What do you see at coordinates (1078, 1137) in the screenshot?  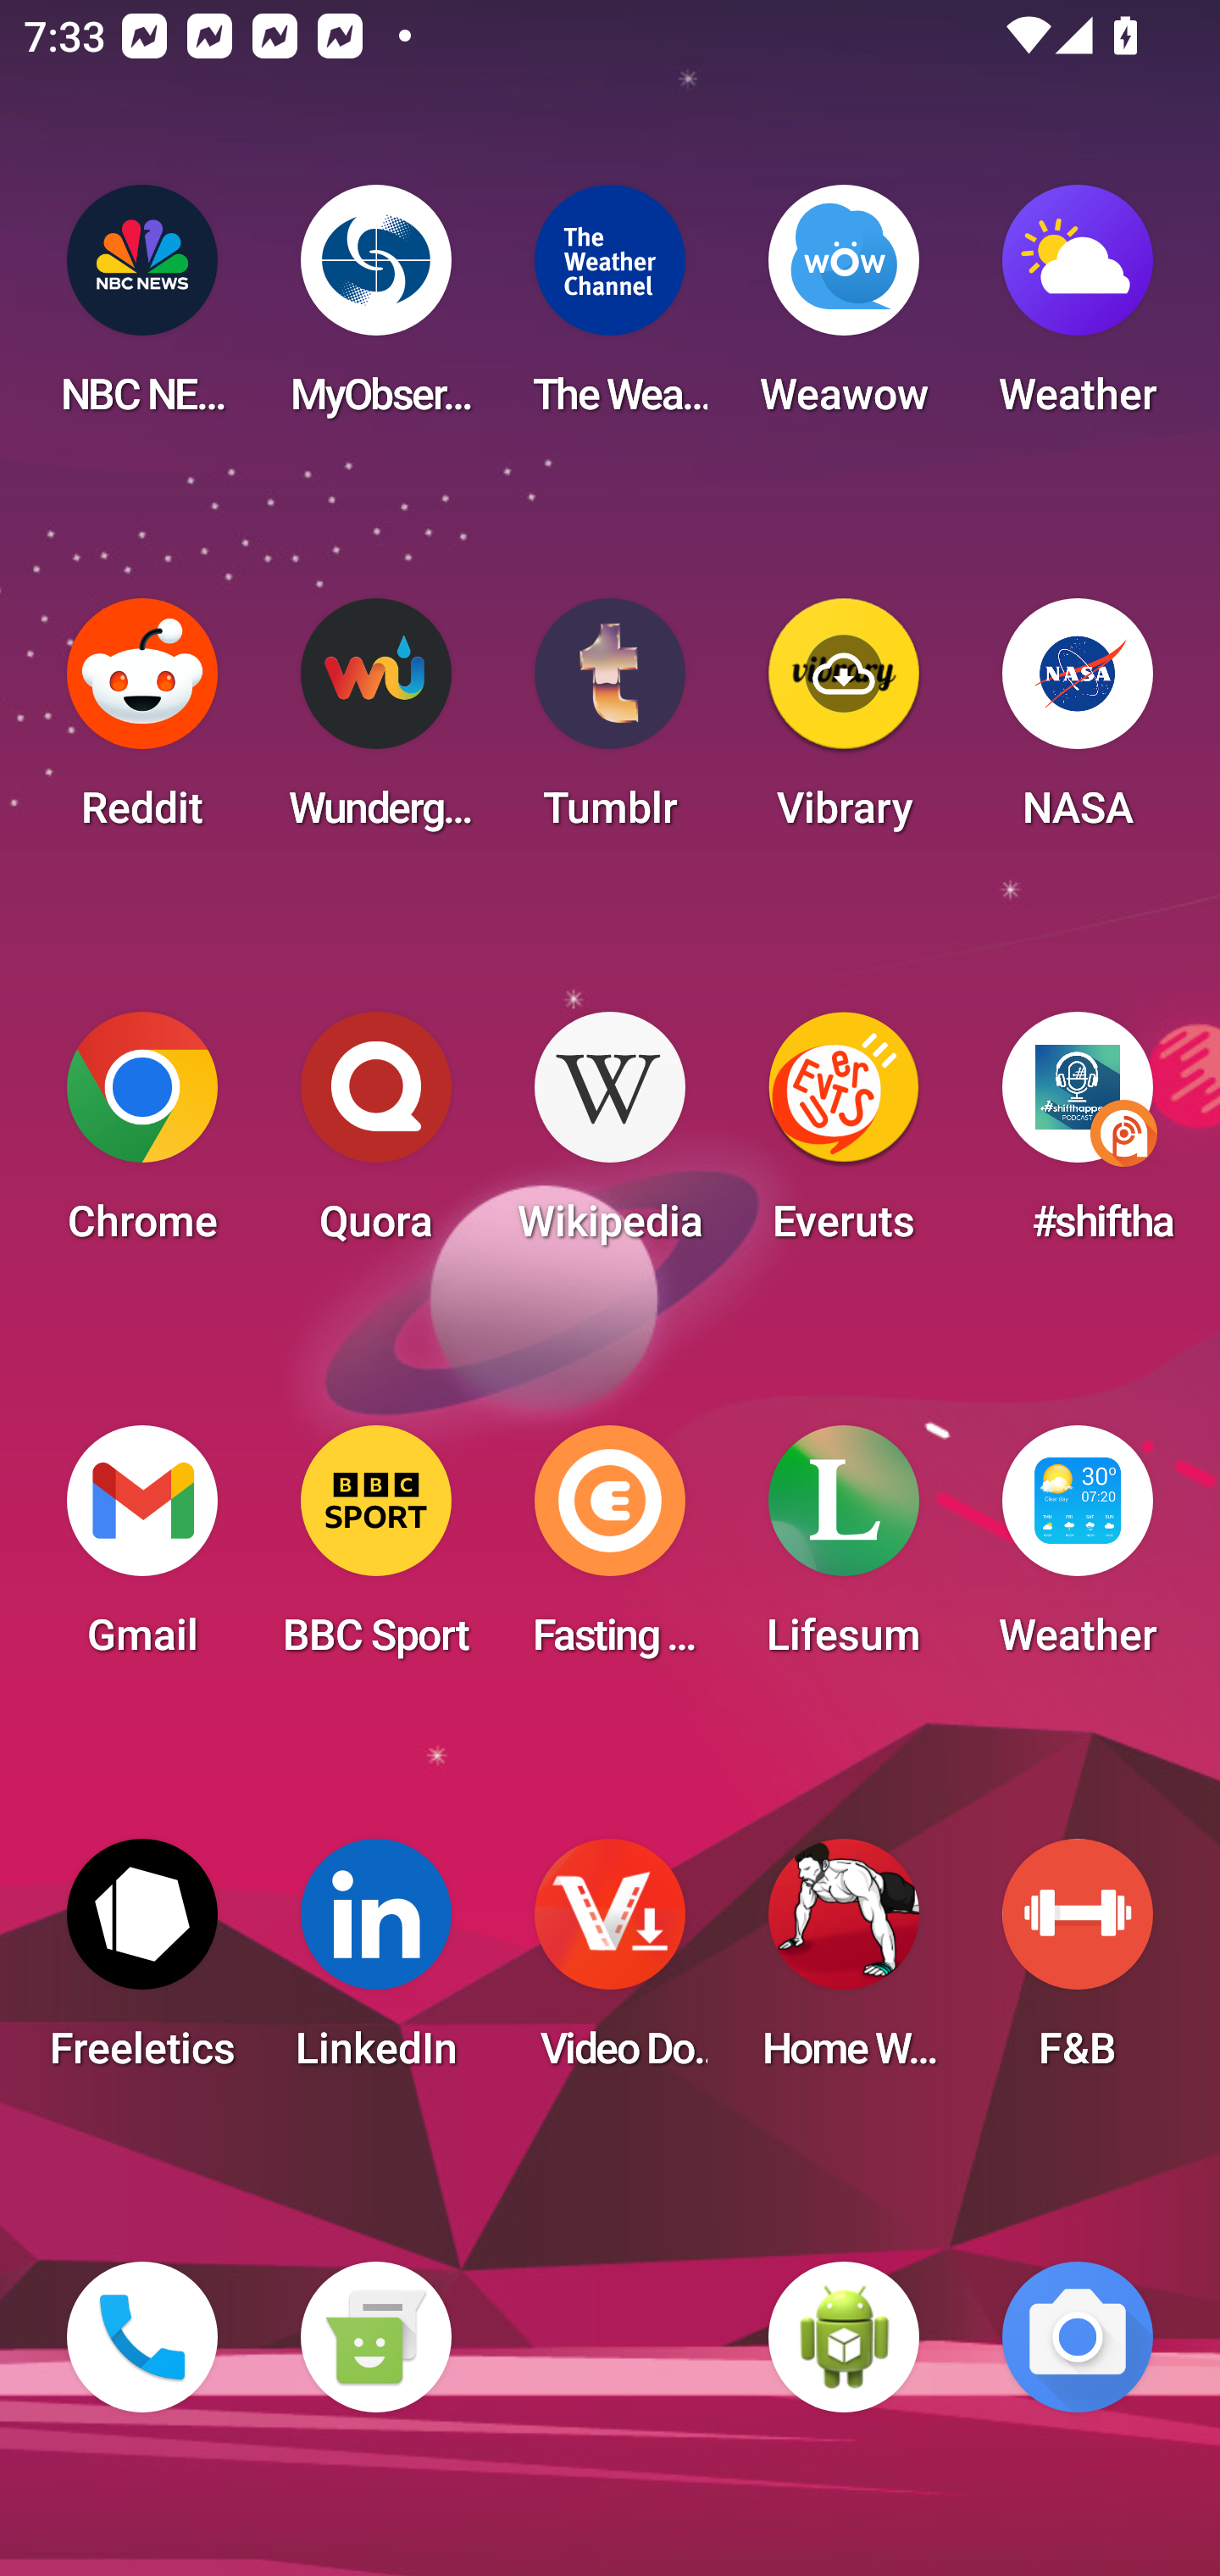 I see `#shifthappens in the Digital Workplace Podcast` at bounding box center [1078, 1137].